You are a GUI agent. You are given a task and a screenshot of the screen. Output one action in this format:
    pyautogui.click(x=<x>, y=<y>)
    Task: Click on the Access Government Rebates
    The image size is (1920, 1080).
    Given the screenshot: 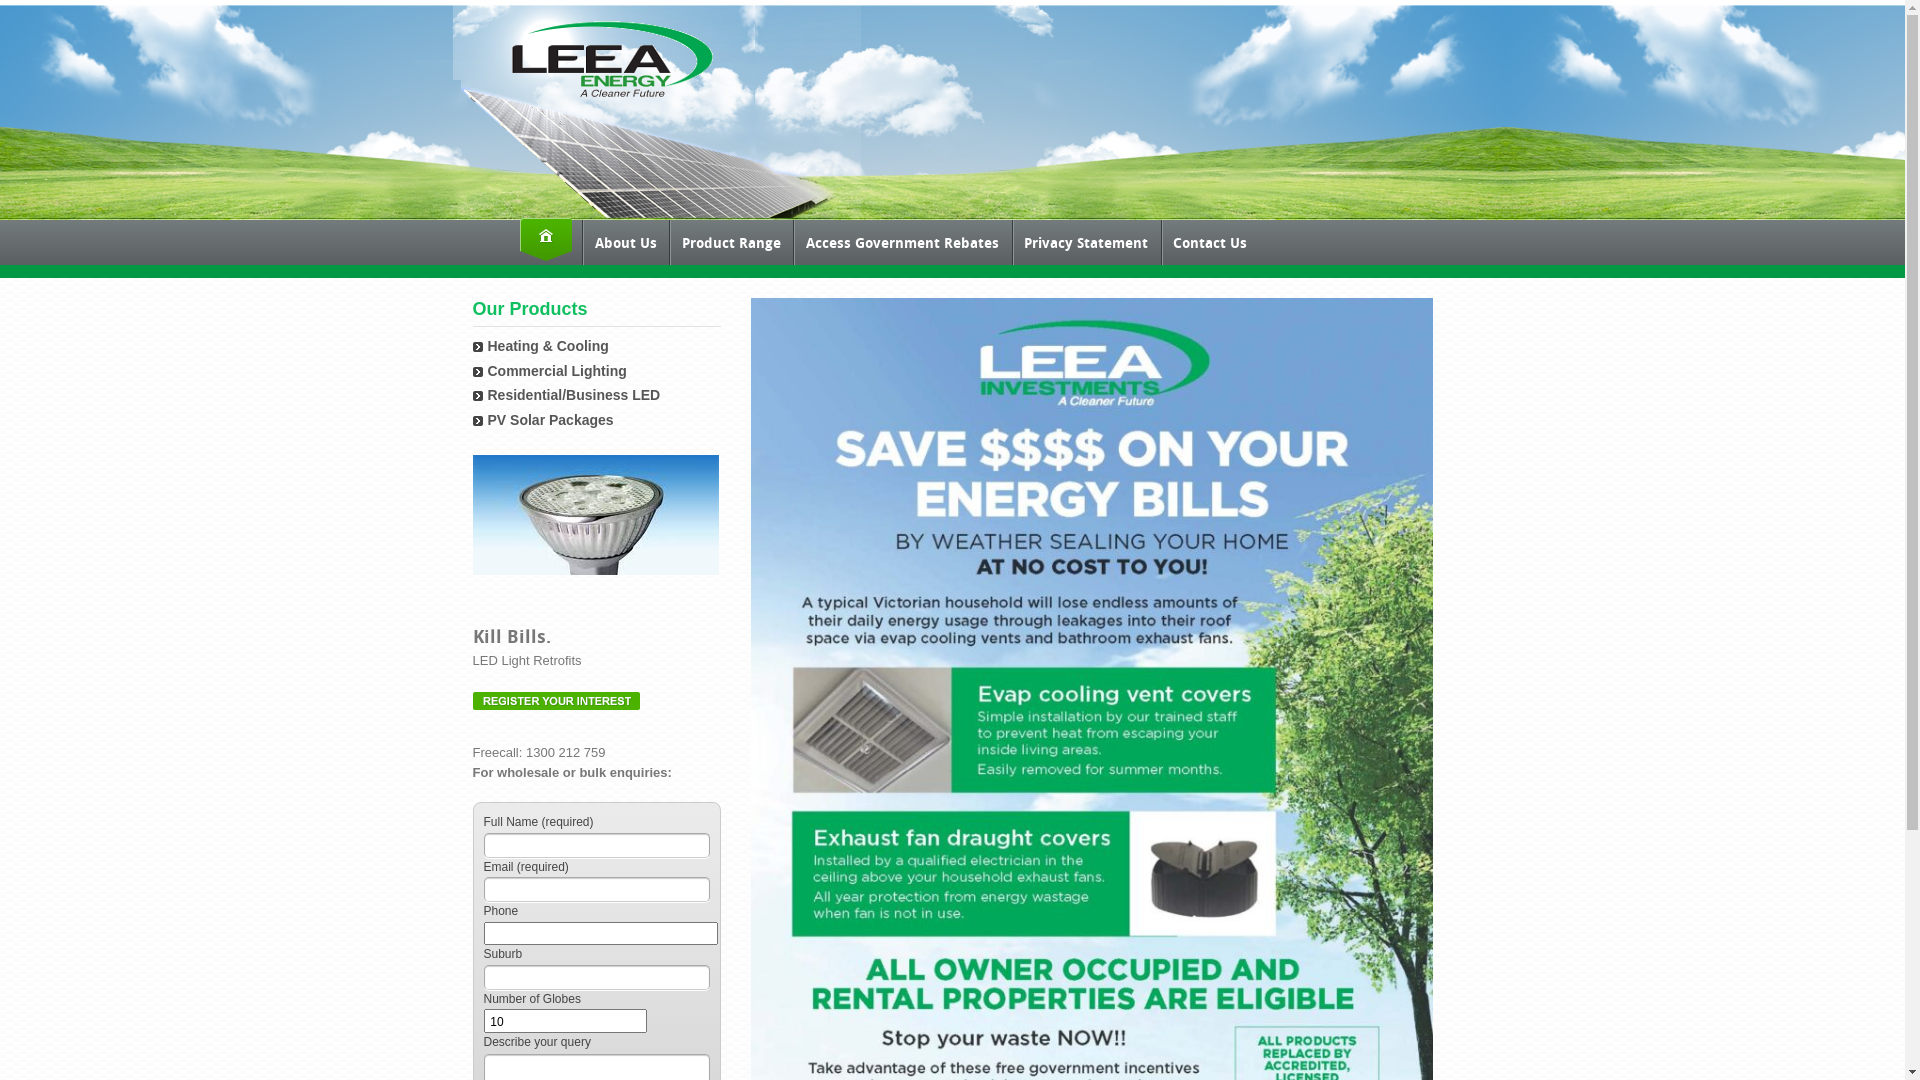 What is the action you would take?
    pyautogui.click(x=902, y=242)
    